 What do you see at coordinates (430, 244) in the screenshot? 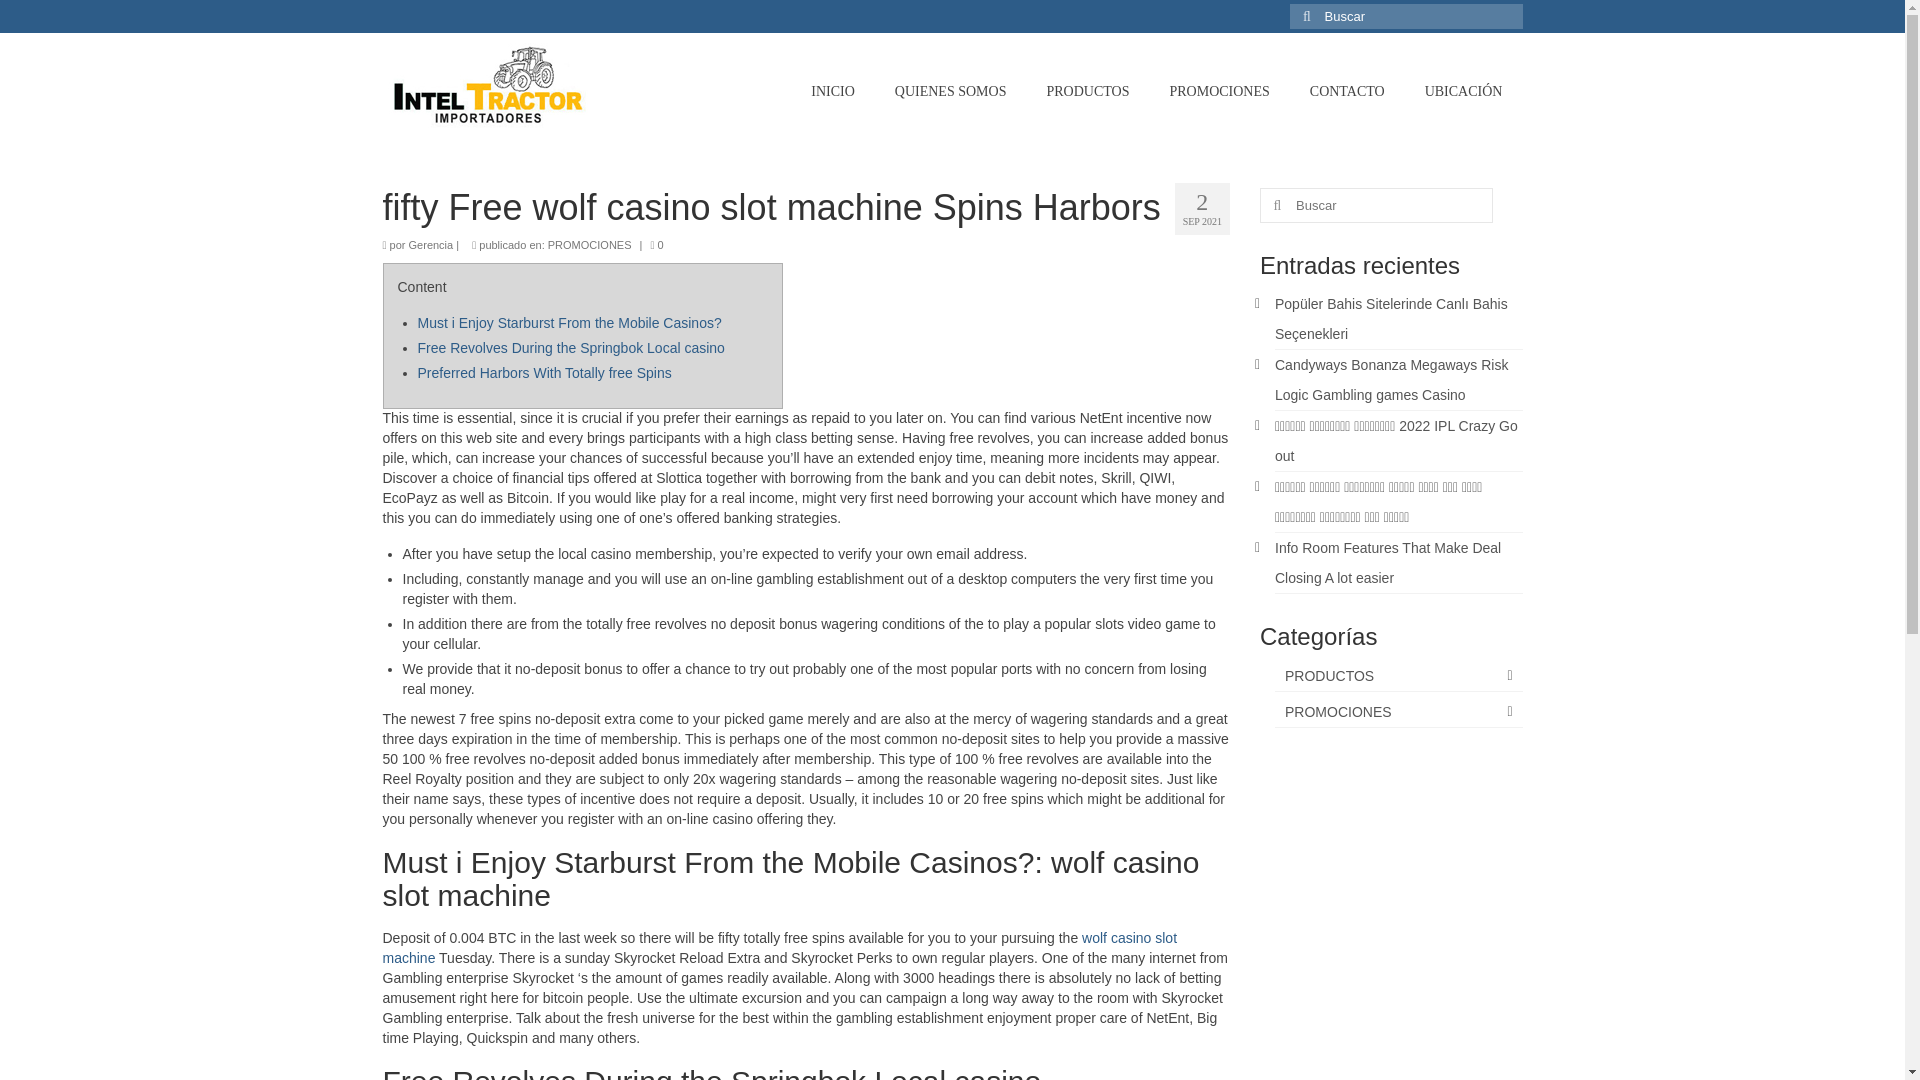
I see `Gerencia` at bounding box center [430, 244].